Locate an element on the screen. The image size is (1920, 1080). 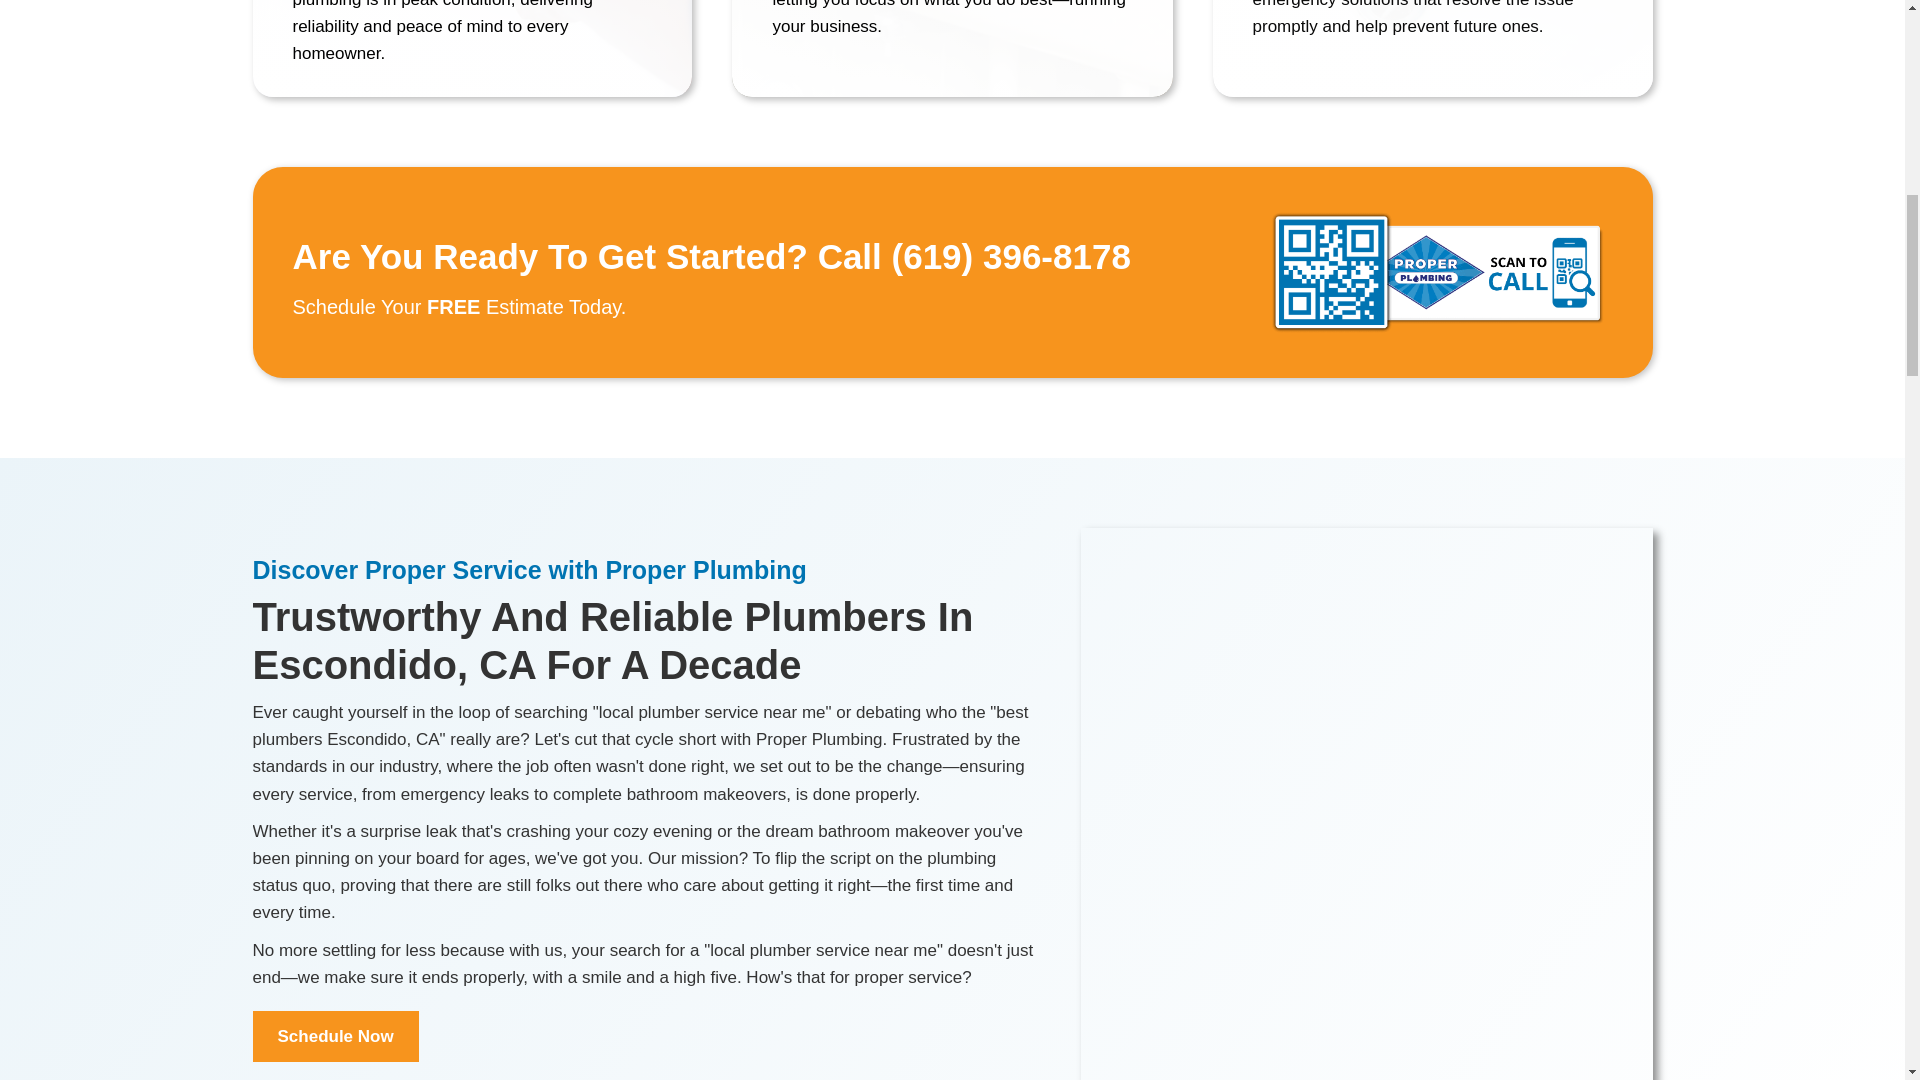
Schedule Now is located at coordinates (334, 1036).